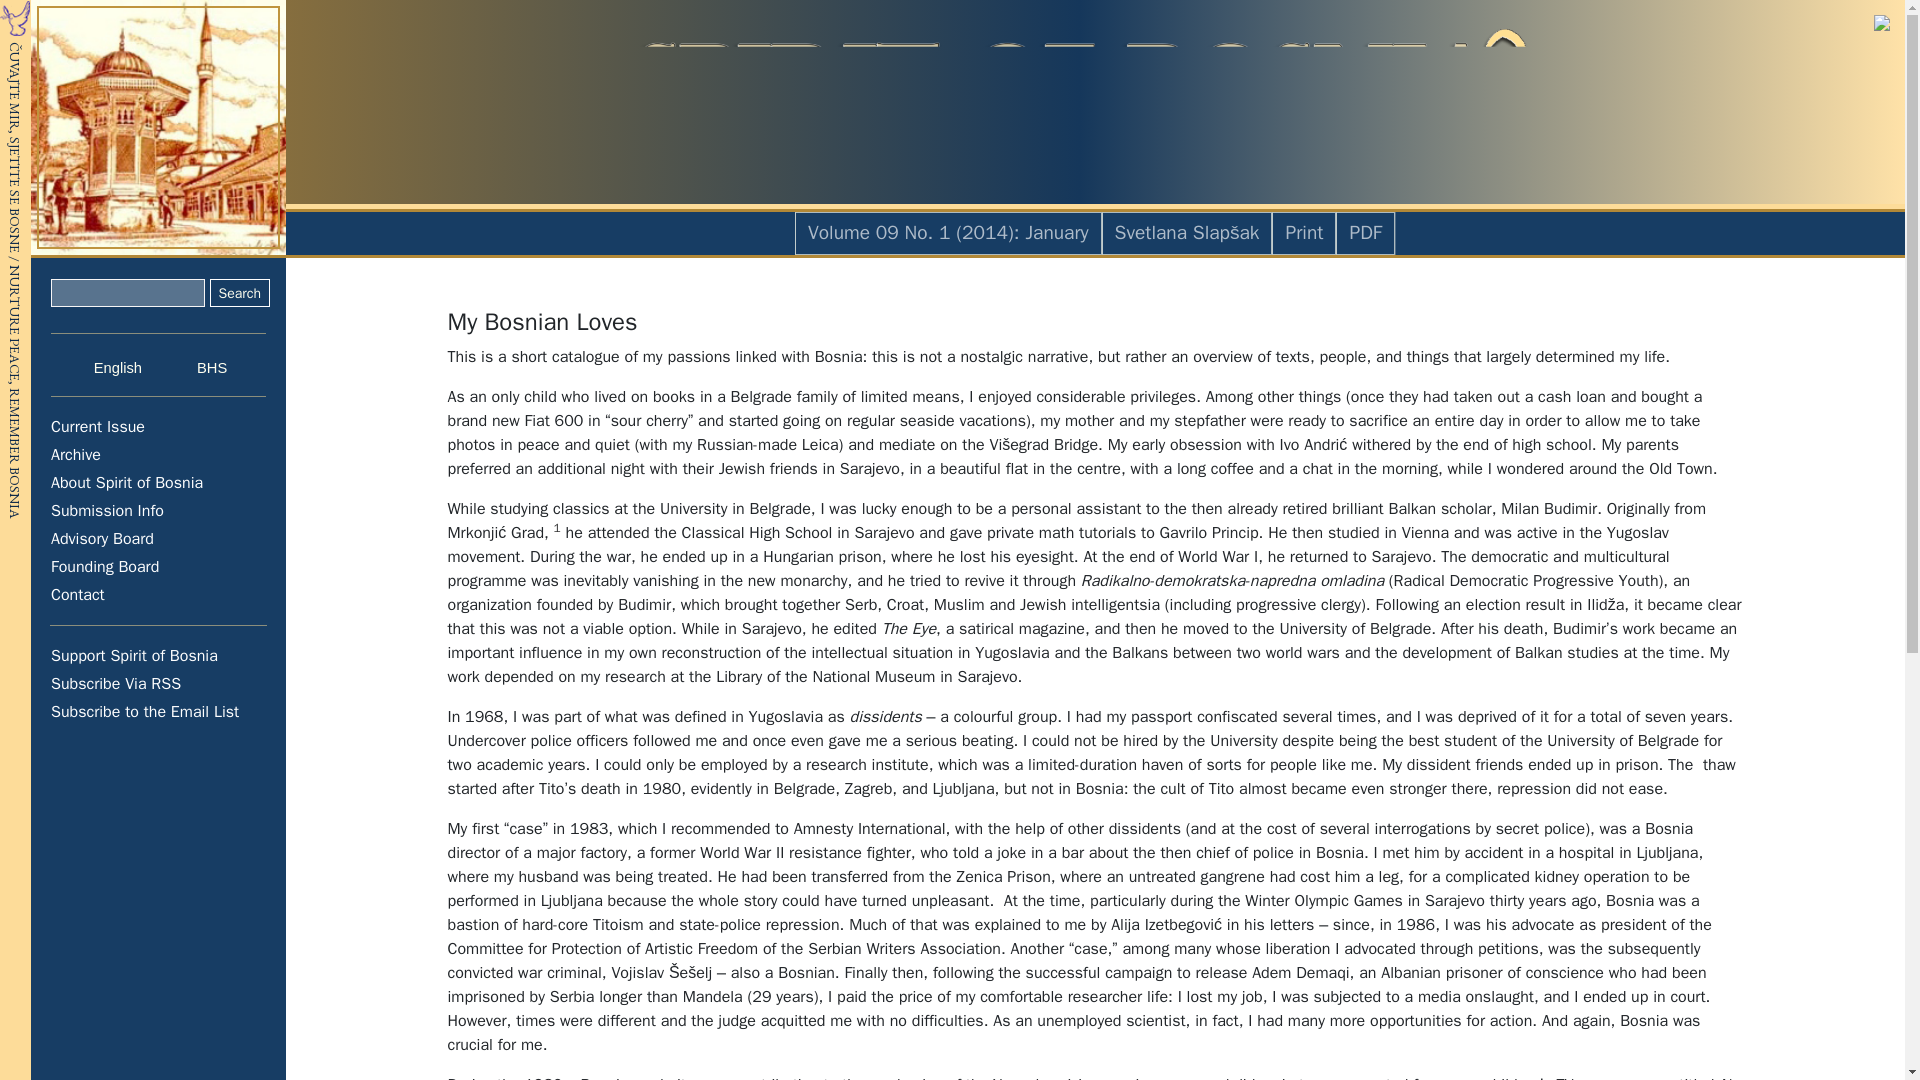 The width and height of the screenshot is (1920, 1080). Describe the element at coordinates (160, 595) in the screenshot. I see `Contact` at that location.